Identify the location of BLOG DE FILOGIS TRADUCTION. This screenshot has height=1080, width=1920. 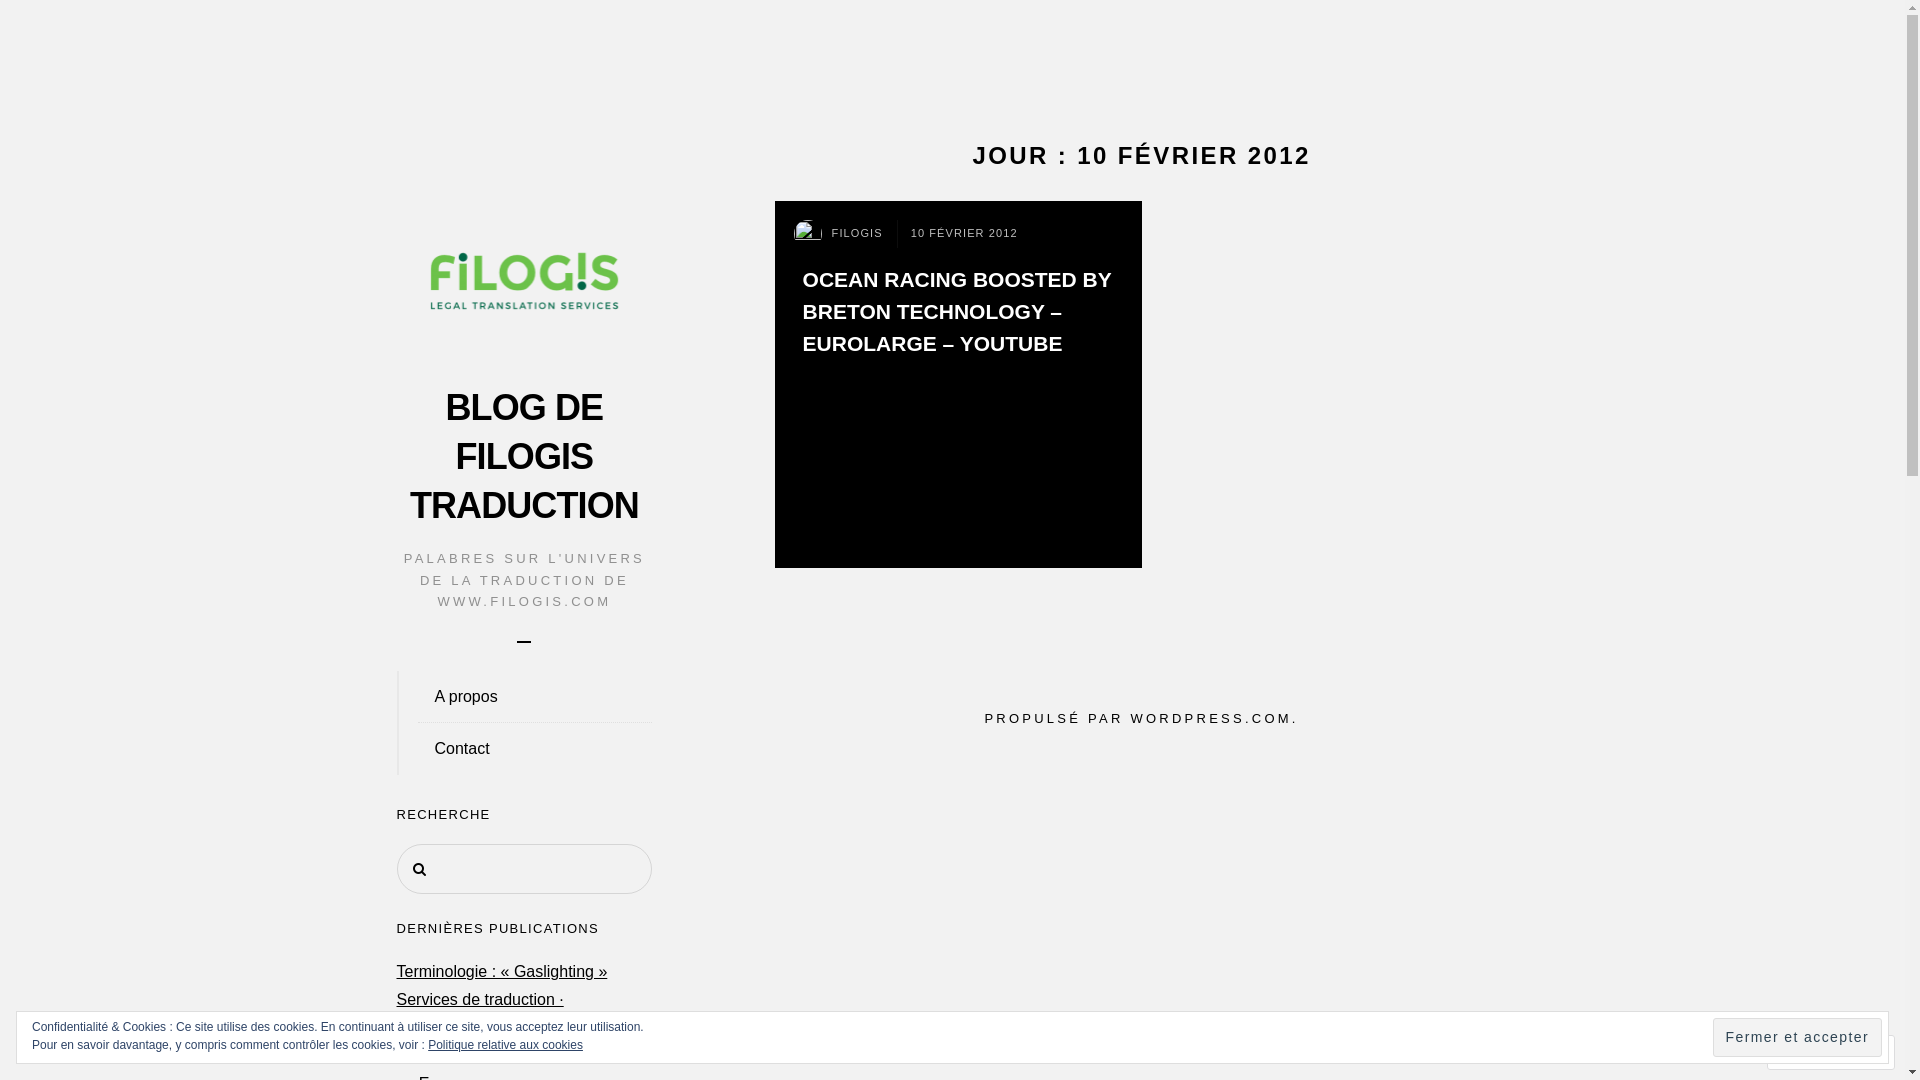
(524, 456).